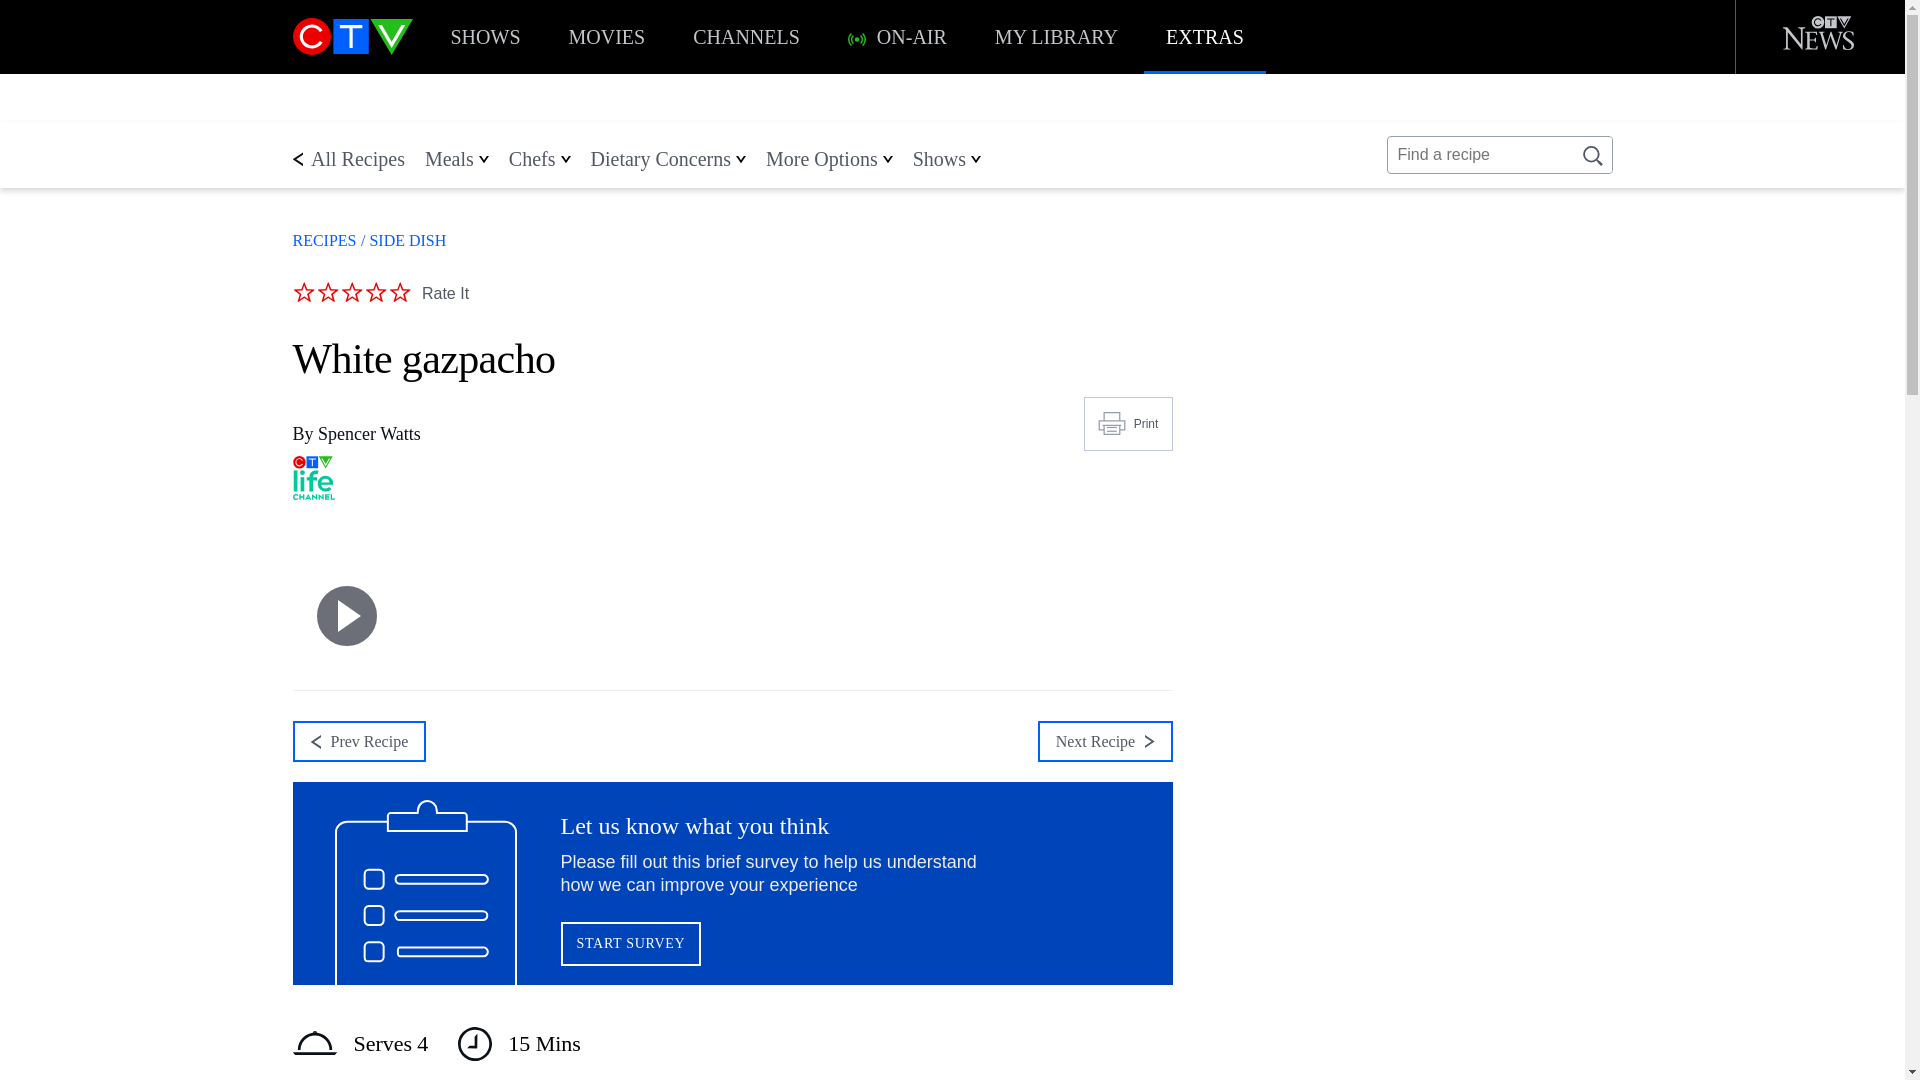  Describe the element at coordinates (630, 944) in the screenshot. I see `START SURVEY` at that location.